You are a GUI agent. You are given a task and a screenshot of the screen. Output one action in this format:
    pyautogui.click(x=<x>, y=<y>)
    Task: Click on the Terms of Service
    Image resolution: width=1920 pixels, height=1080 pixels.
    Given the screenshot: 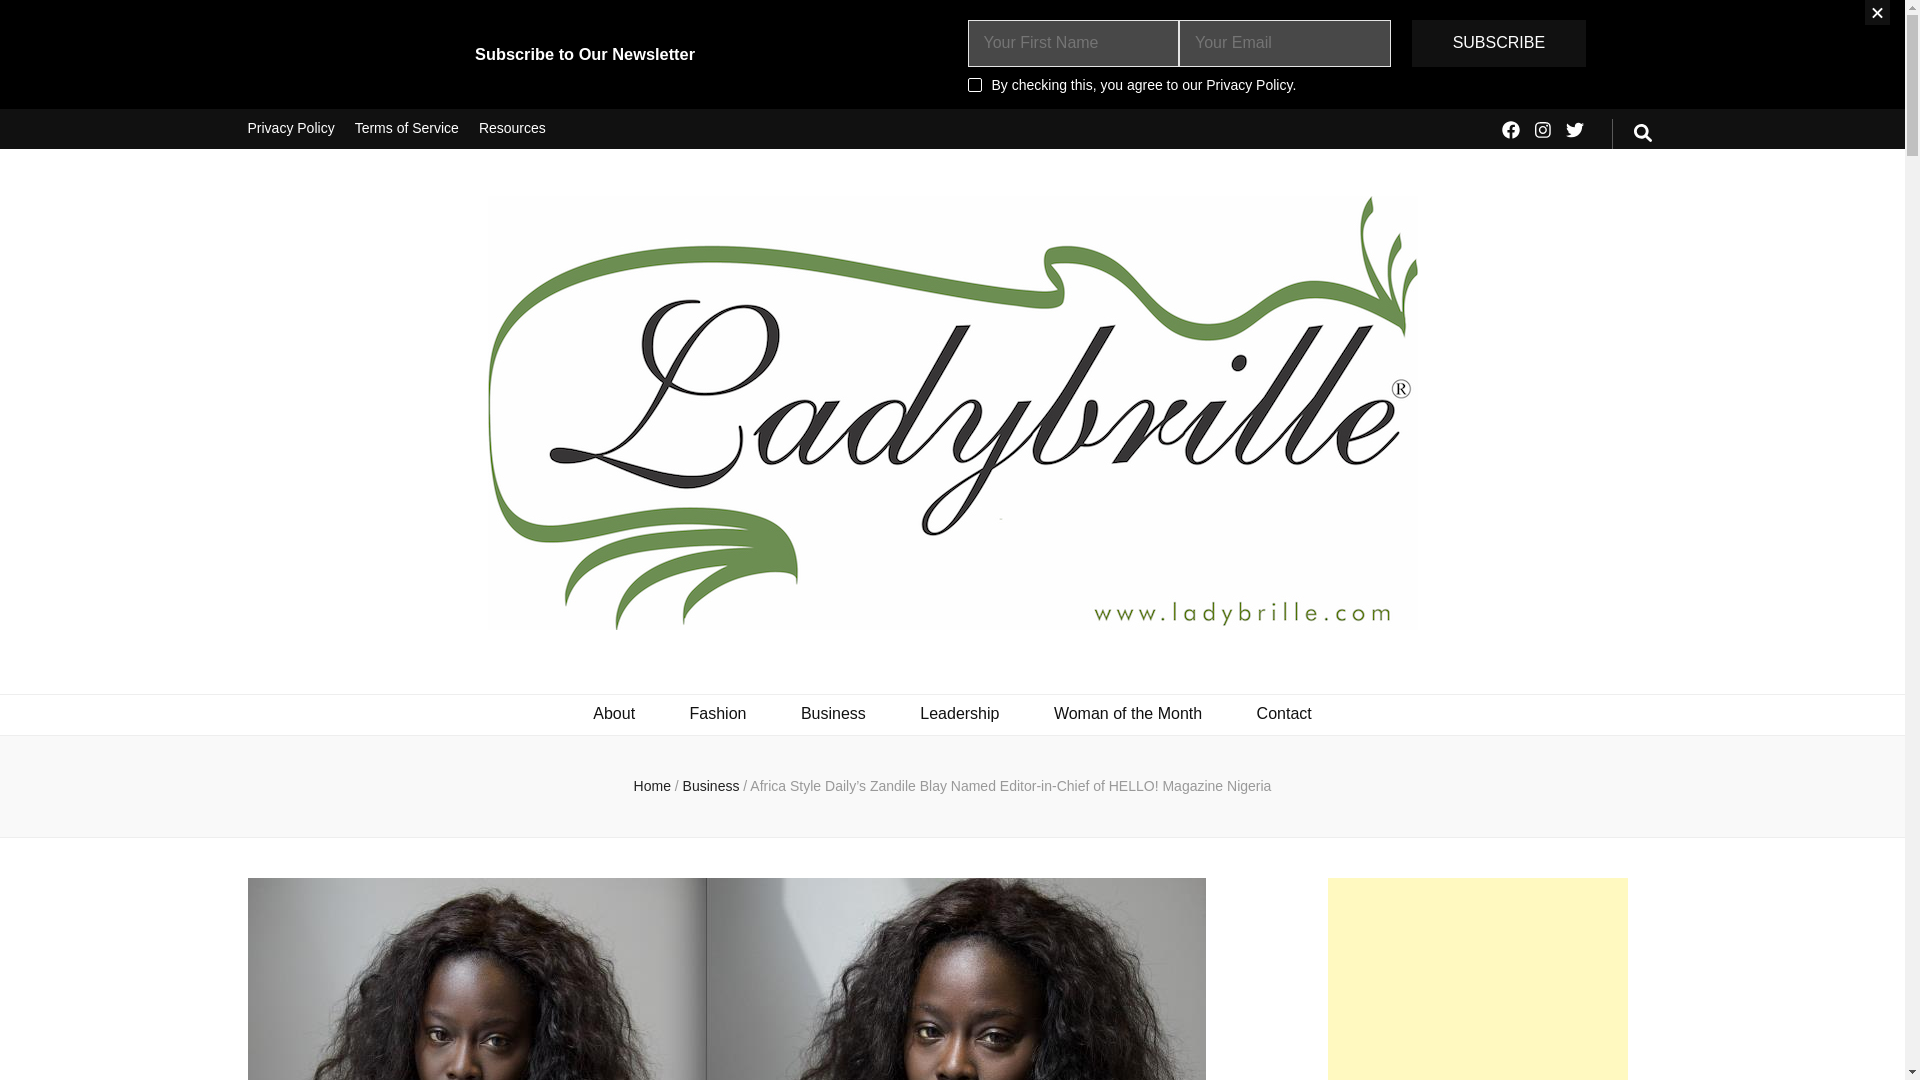 What is the action you would take?
    pyautogui.click(x=406, y=129)
    